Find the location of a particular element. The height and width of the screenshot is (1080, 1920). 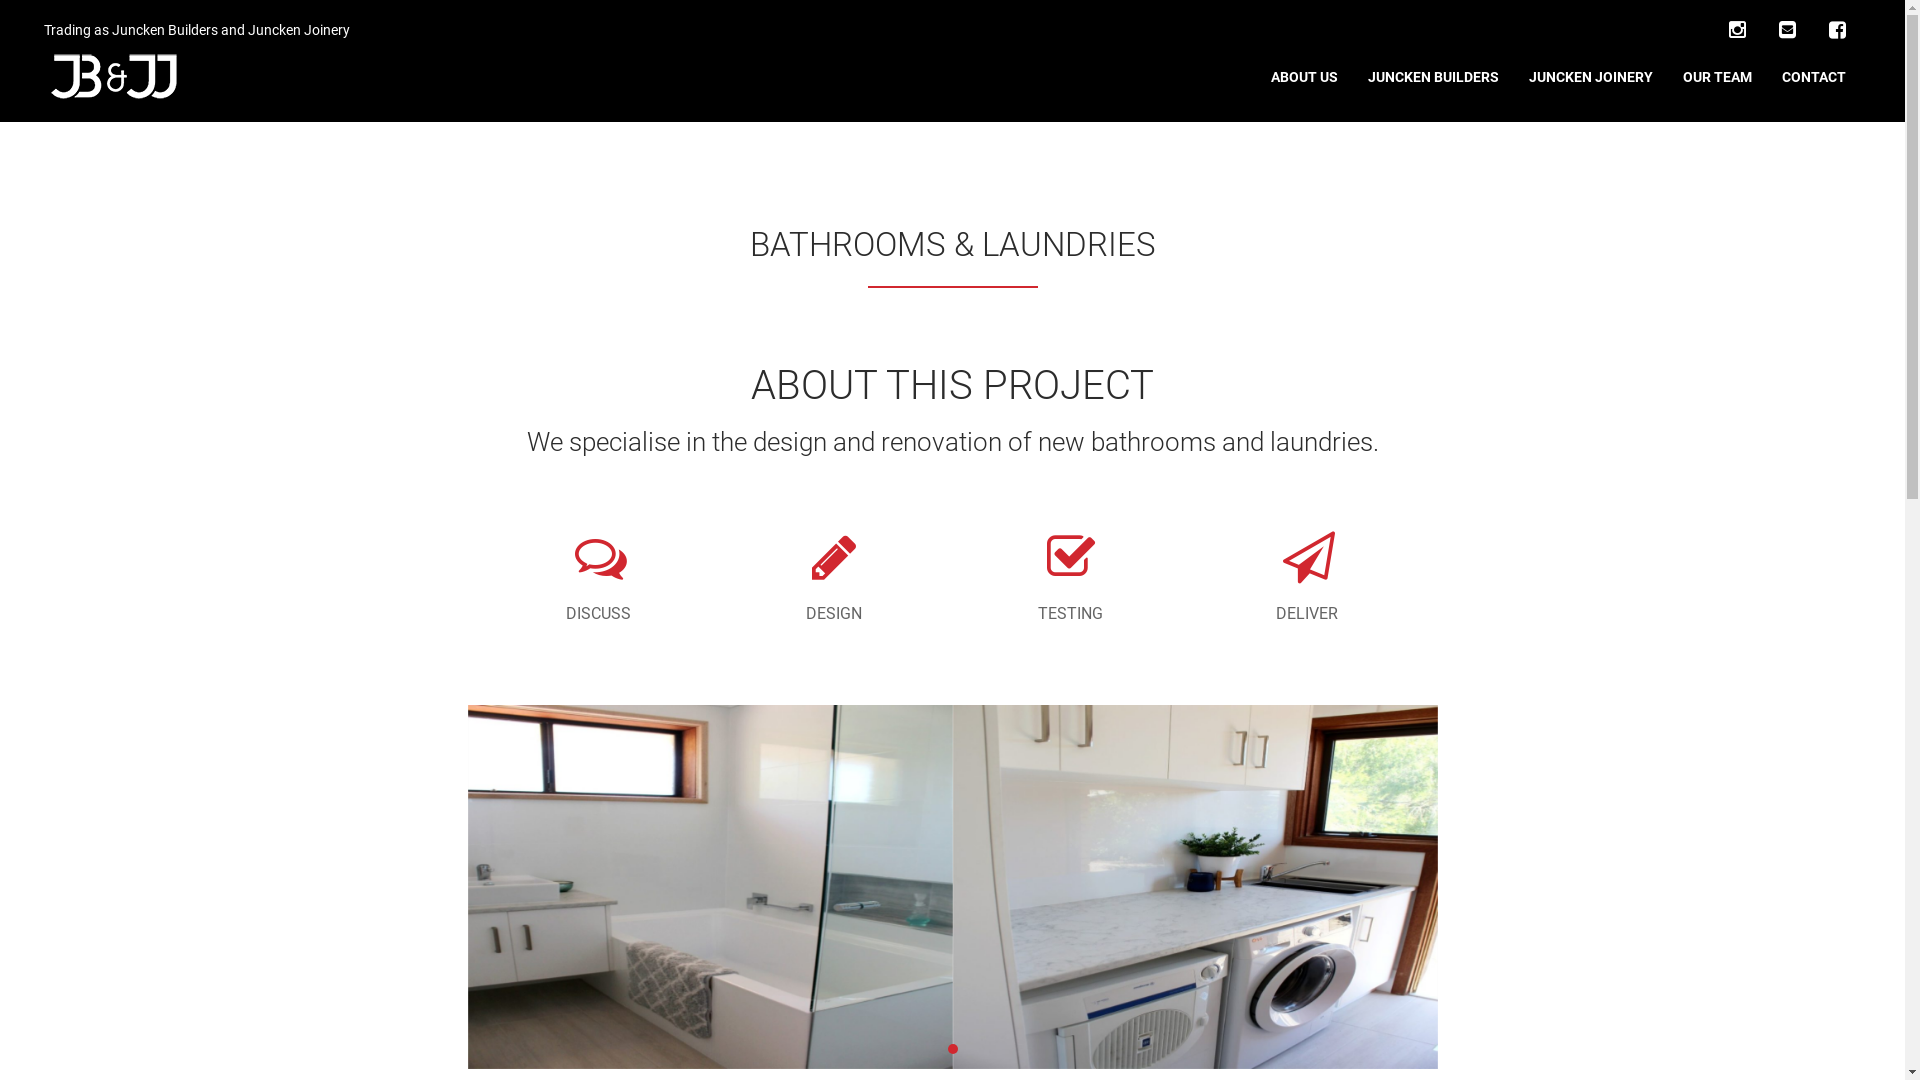

ABOUT US is located at coordinates (1304, 77).